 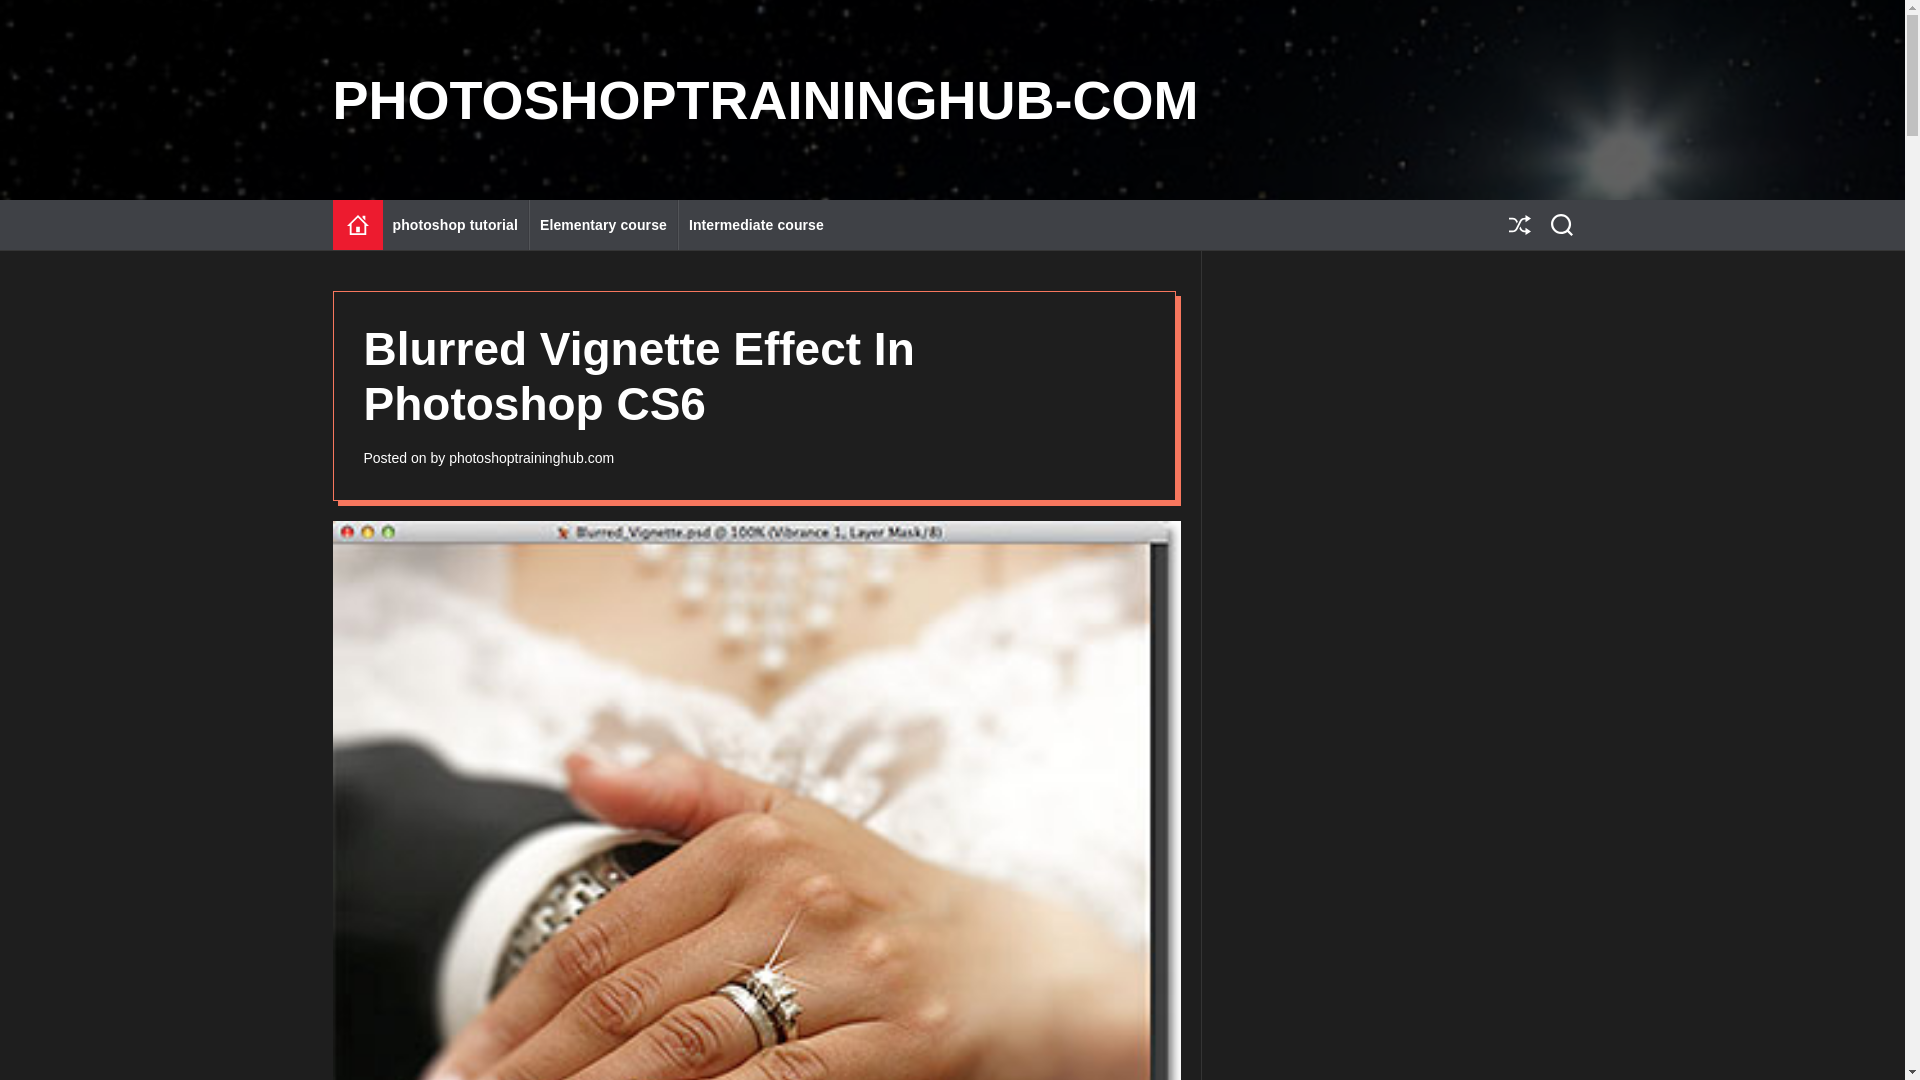 What do you see at coordinates (755, 224) in the screenshot?
I see `Intermediate course` at bounding box center [755, 224].